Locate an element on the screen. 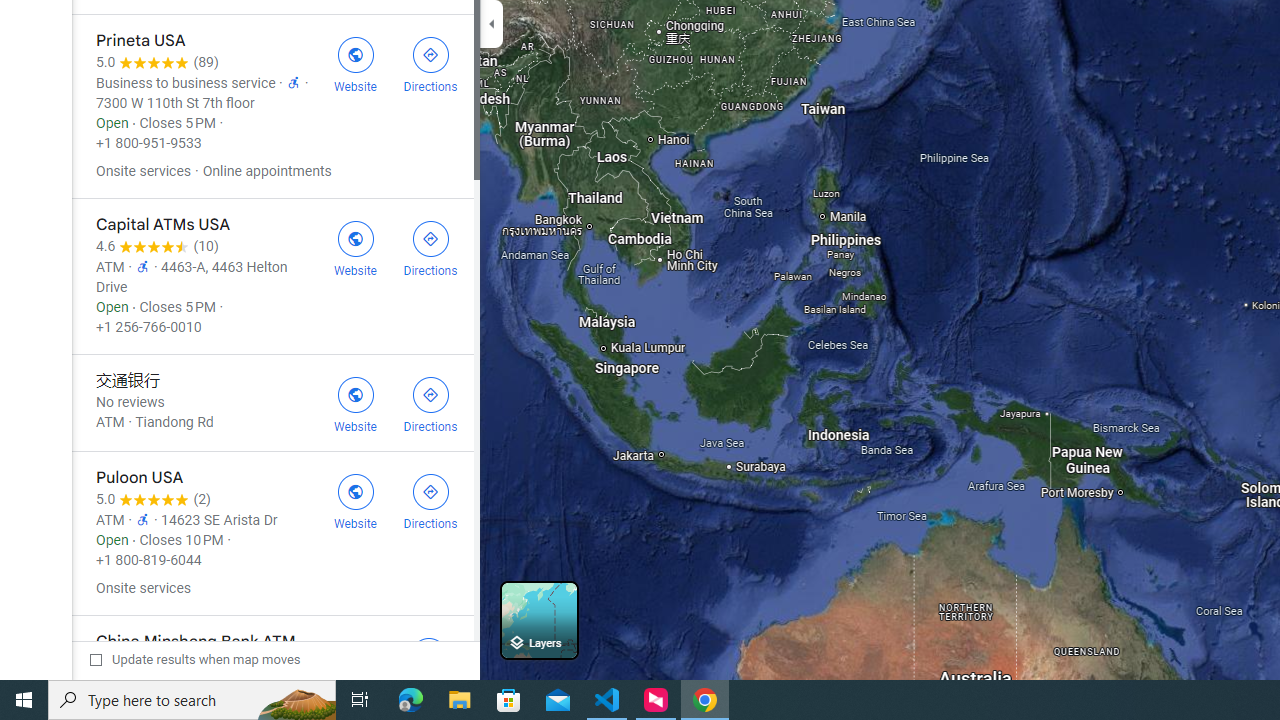 This screenshot has height=720, width=1280. 4.6 stars 10 Reviews is located at coordinates (157, 246).